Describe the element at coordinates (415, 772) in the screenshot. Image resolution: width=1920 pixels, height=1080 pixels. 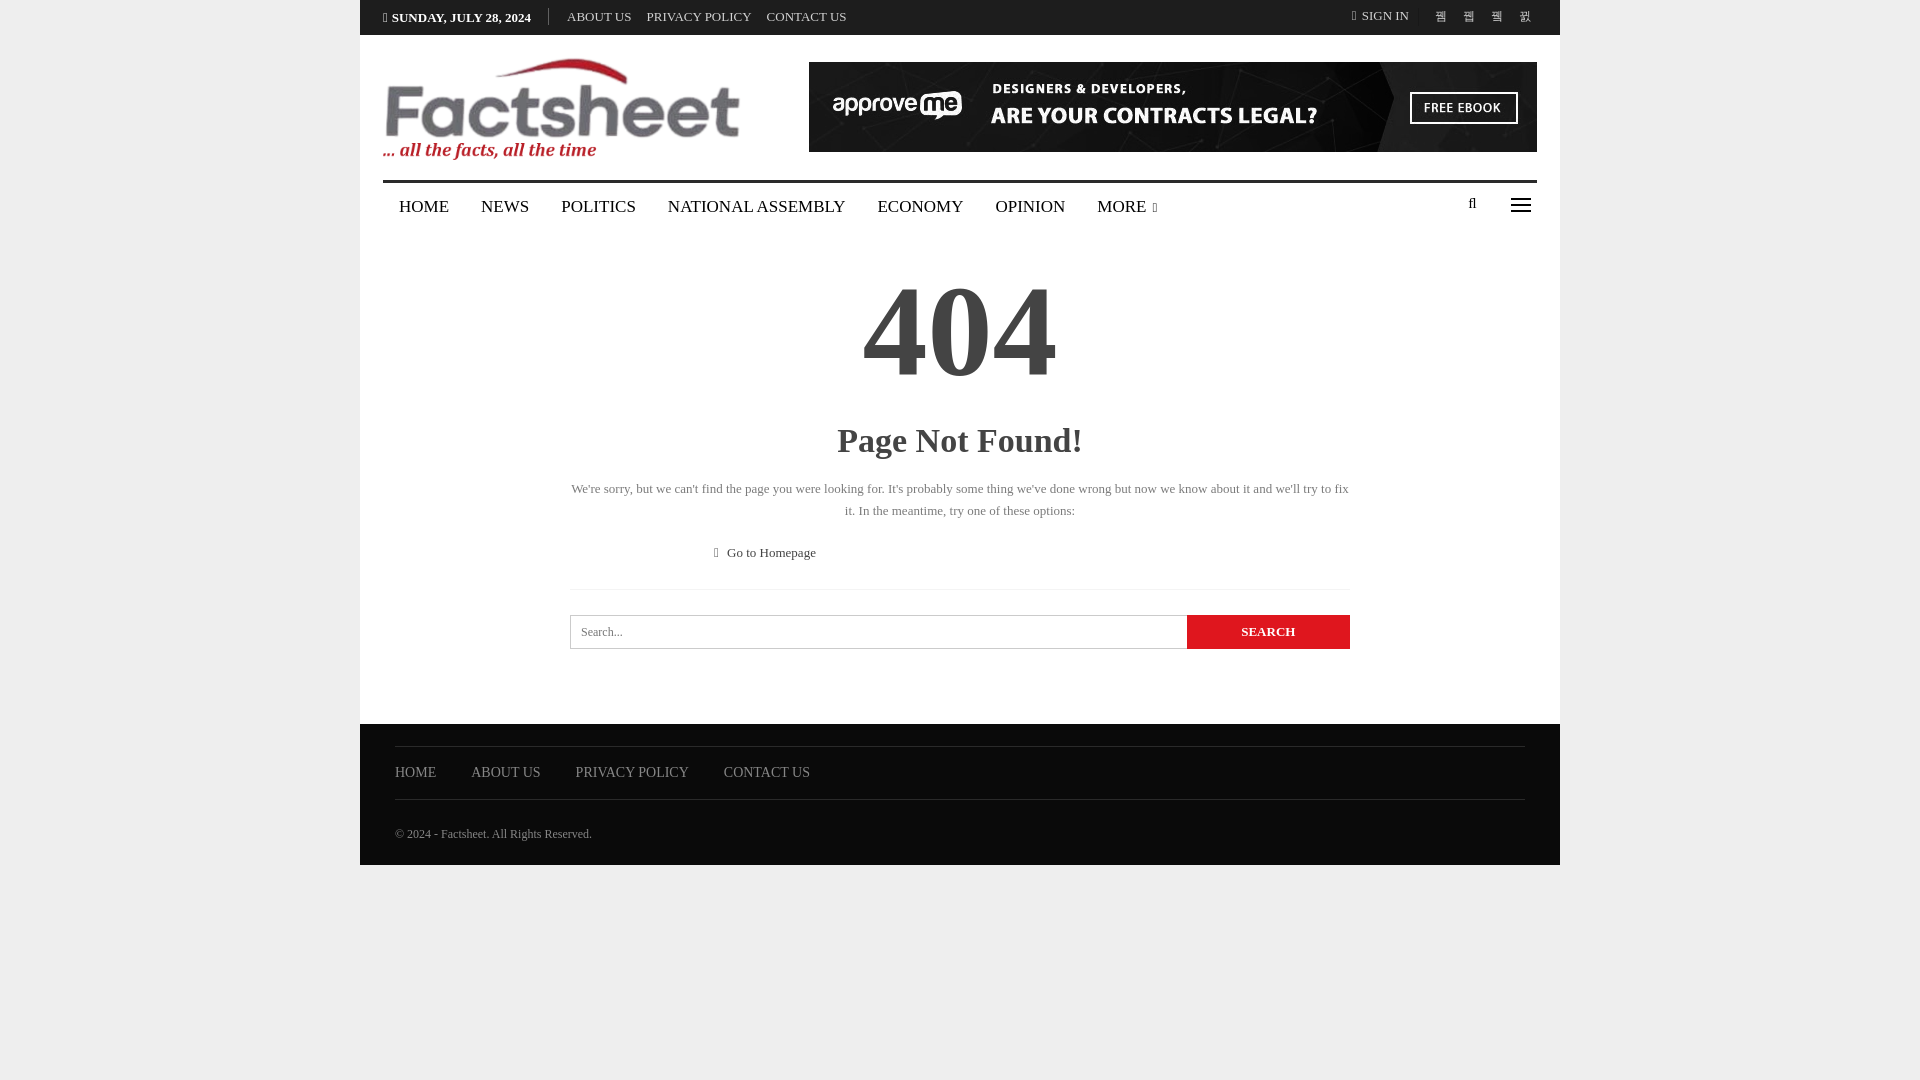
I see `HOME` at that location.